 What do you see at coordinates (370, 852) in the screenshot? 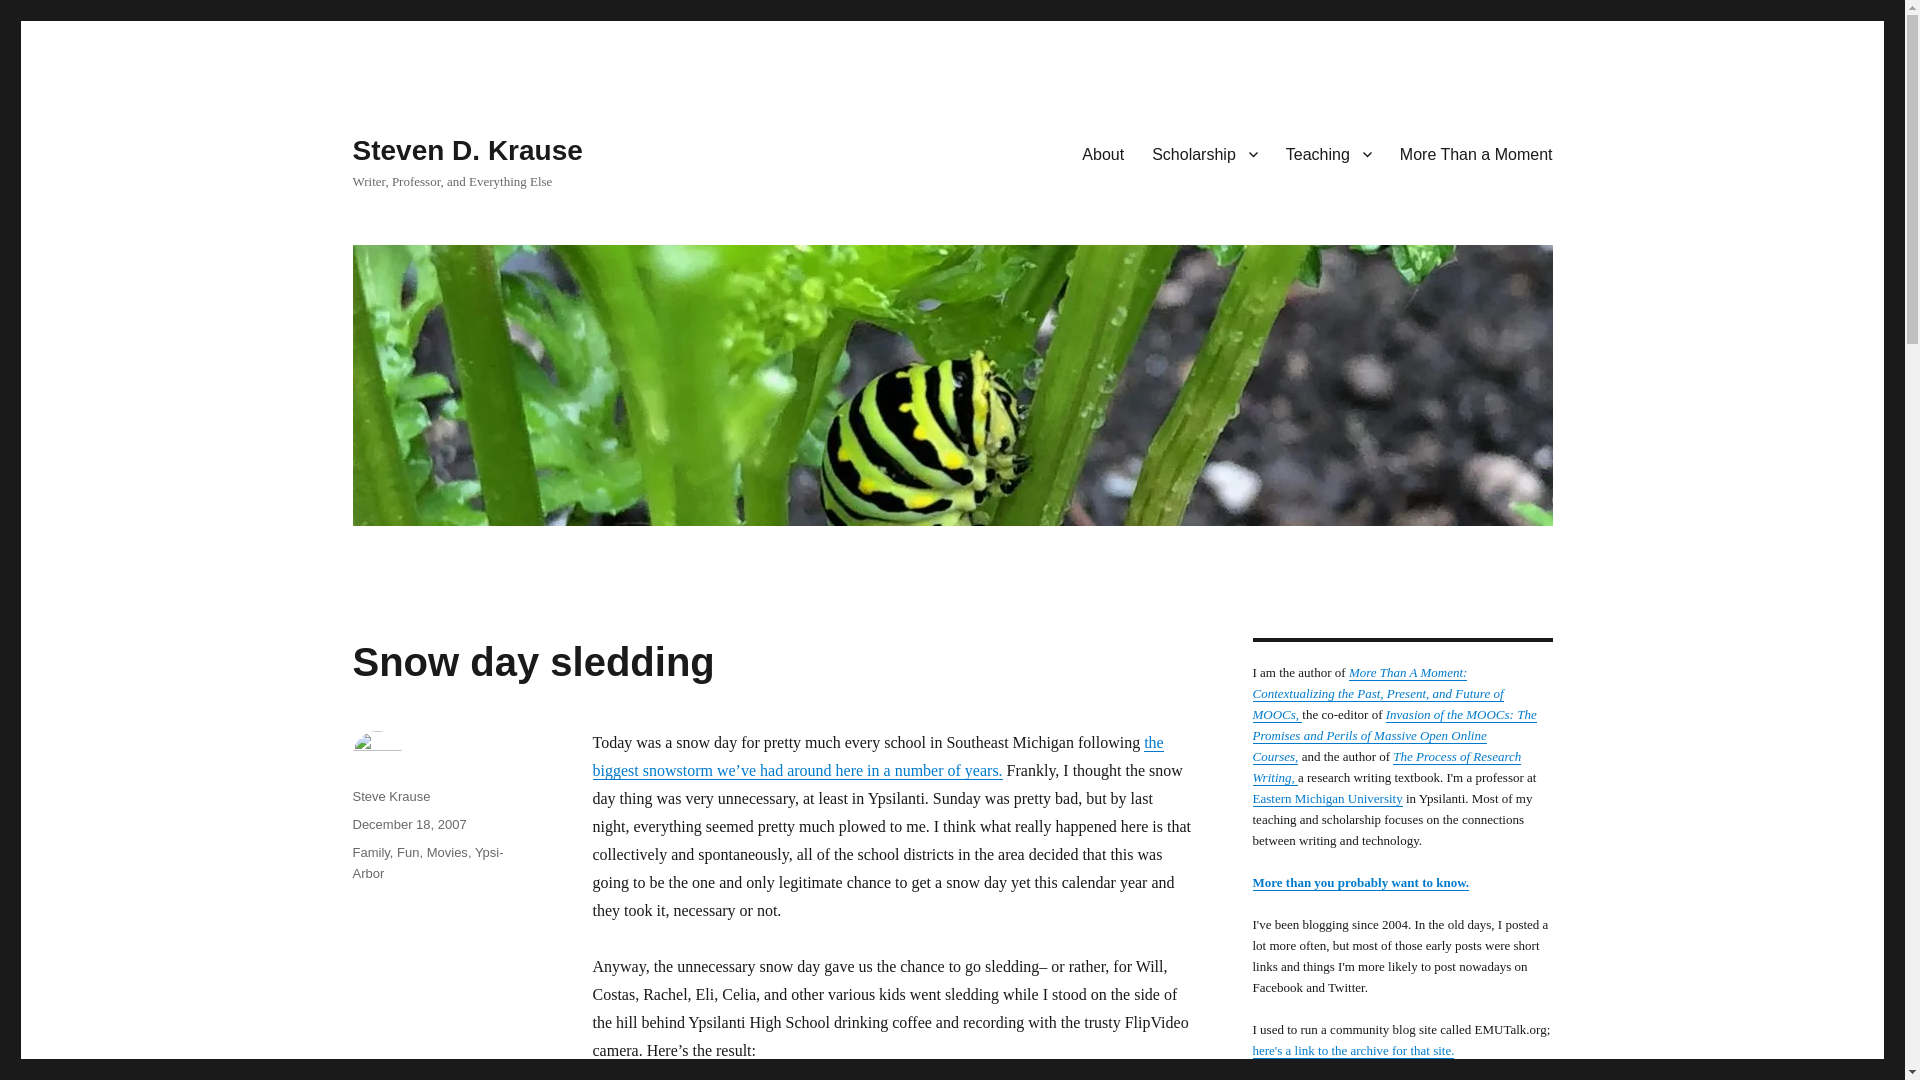
I see `Family` at bounding box center [370, 852].